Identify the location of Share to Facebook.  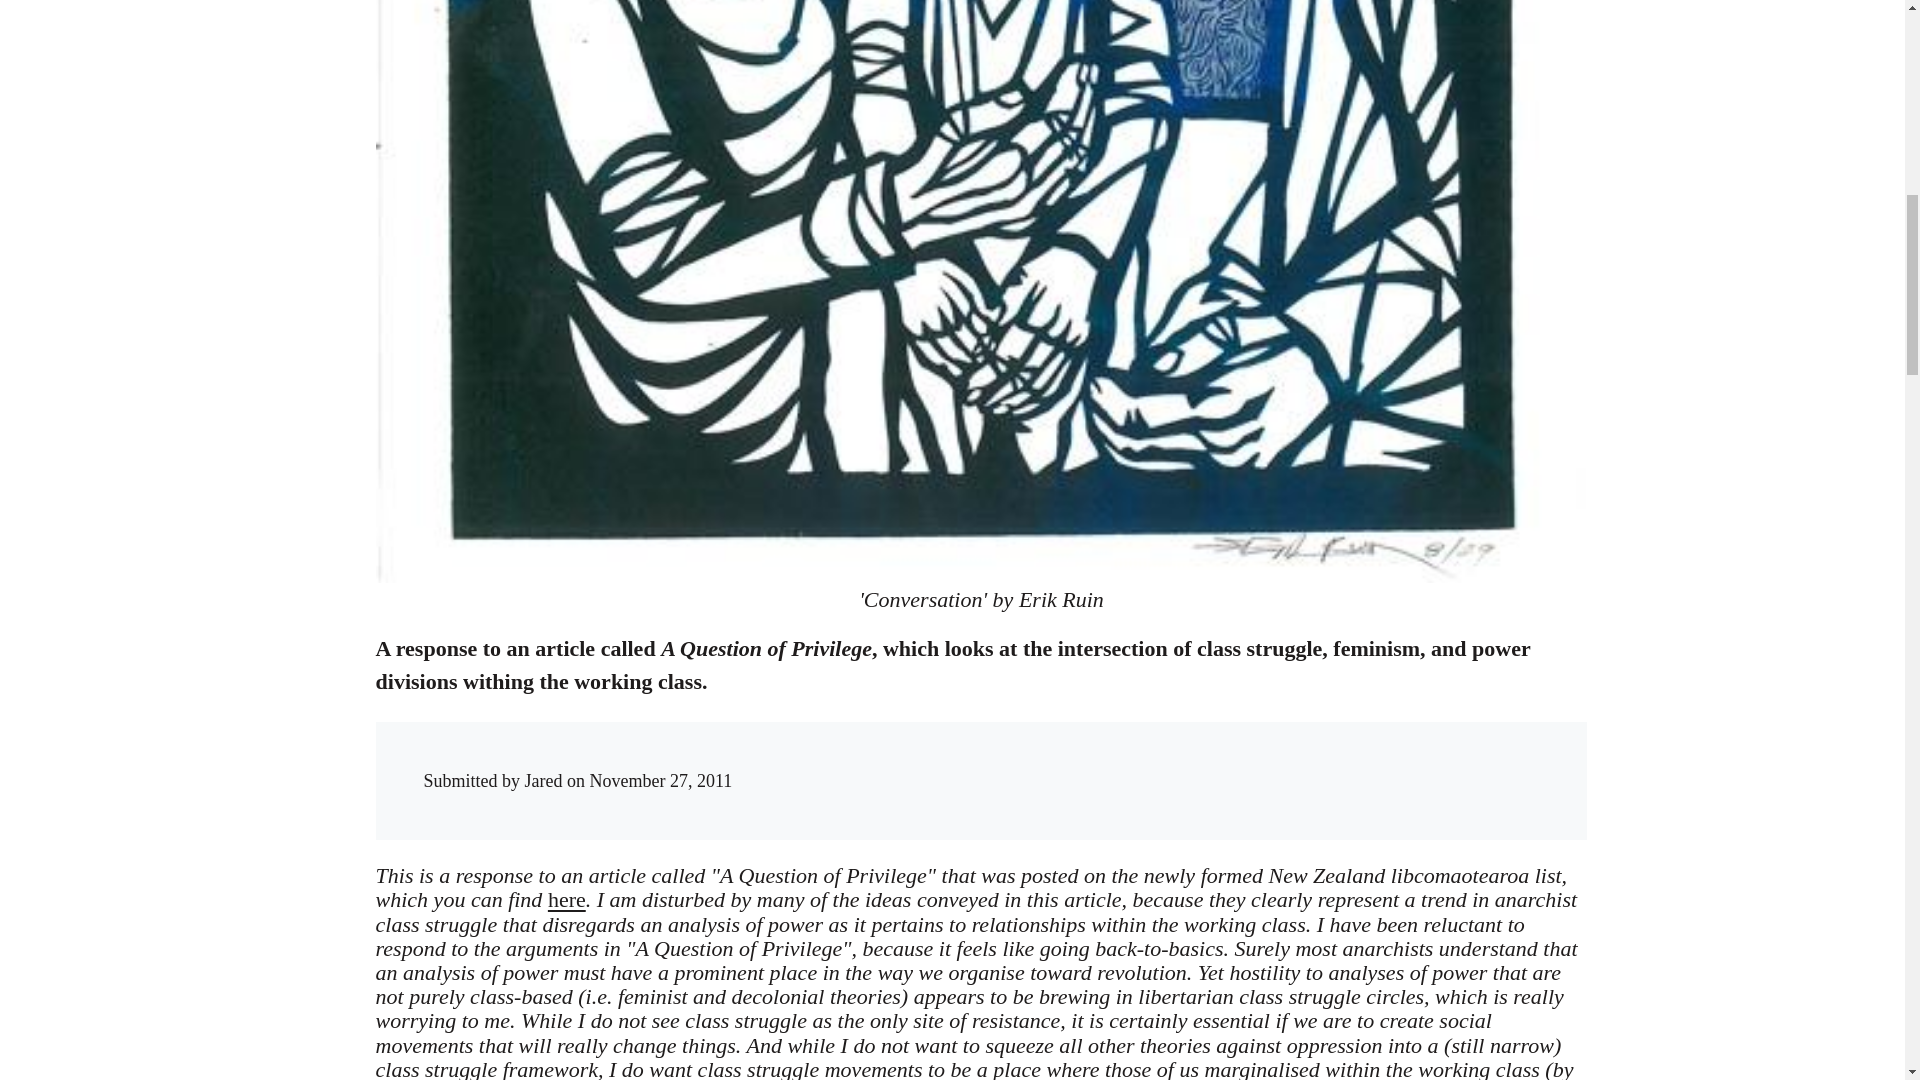
(1206, 762).